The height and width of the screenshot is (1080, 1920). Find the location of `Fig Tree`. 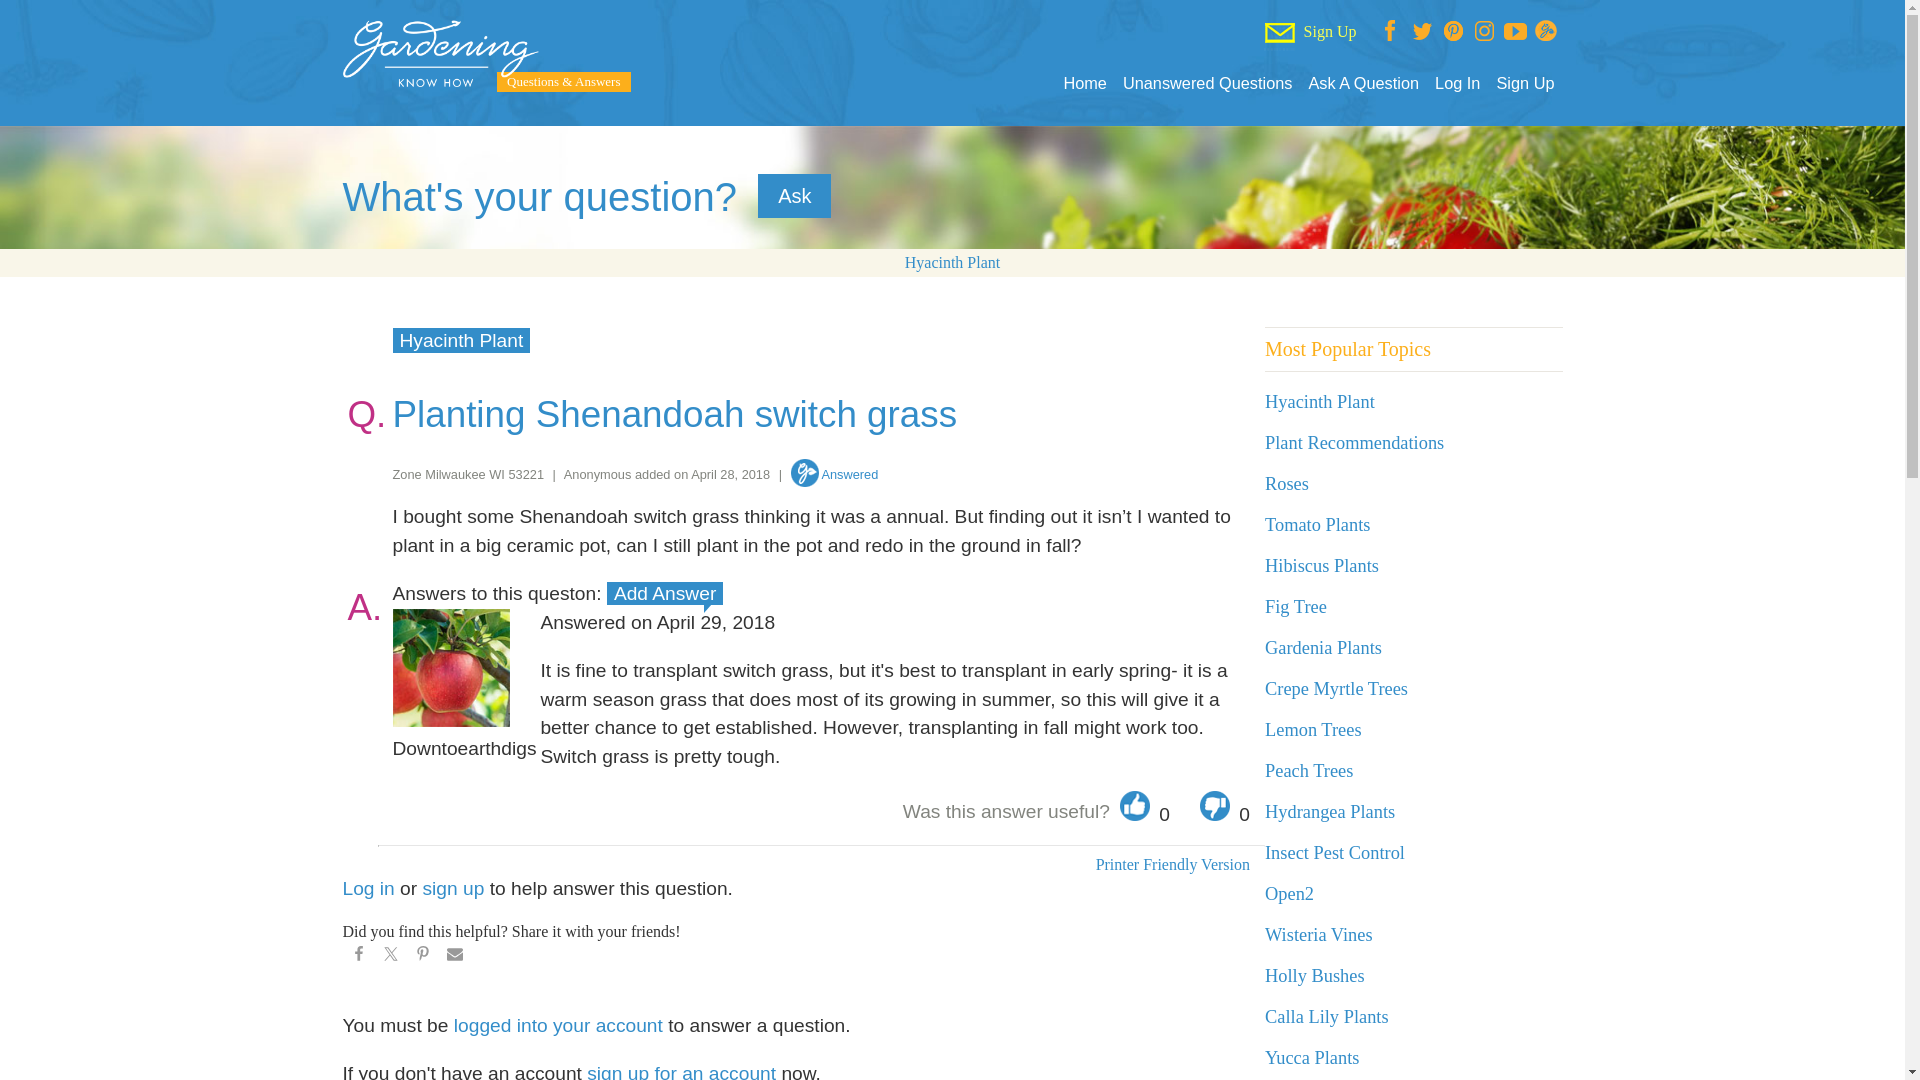

Fig Tree is located at coordinates (1296, 606).